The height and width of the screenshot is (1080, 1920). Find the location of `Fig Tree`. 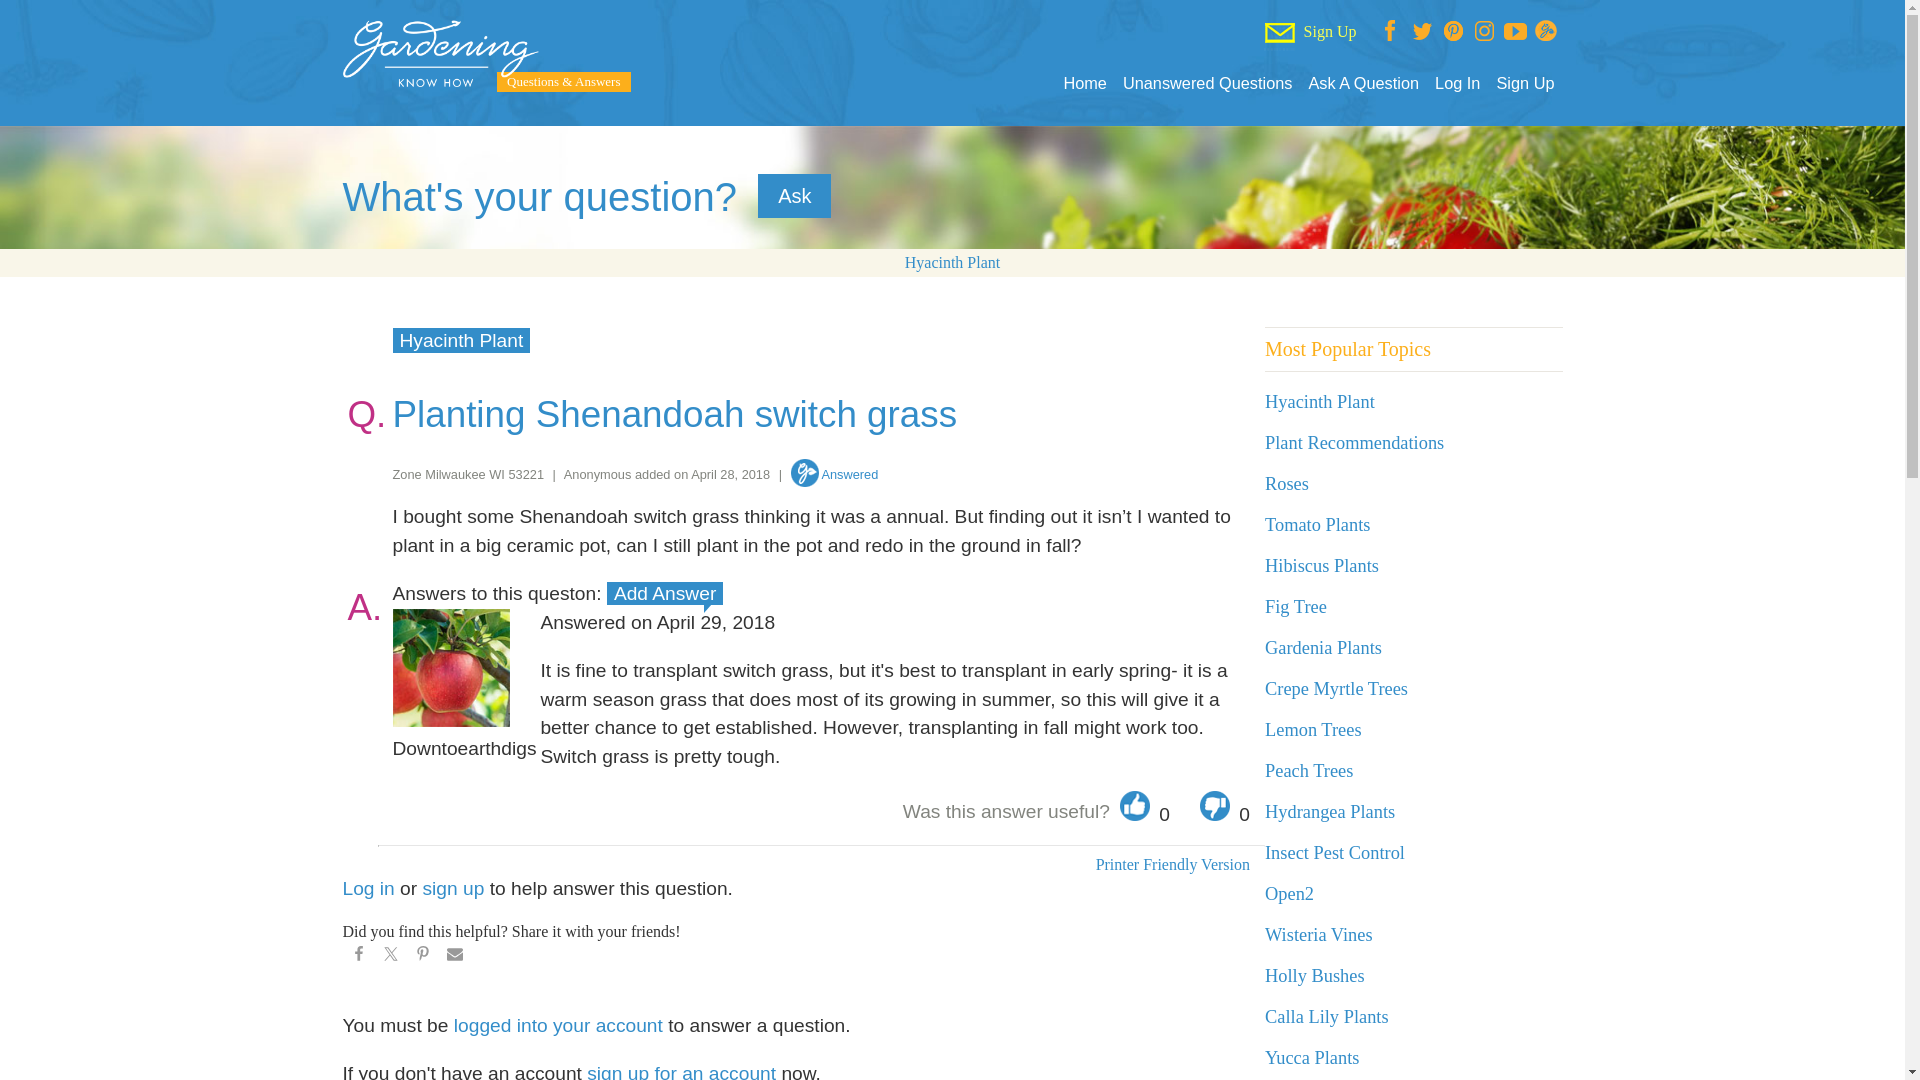

Fig Tree is located at coordinates (1296, 606).